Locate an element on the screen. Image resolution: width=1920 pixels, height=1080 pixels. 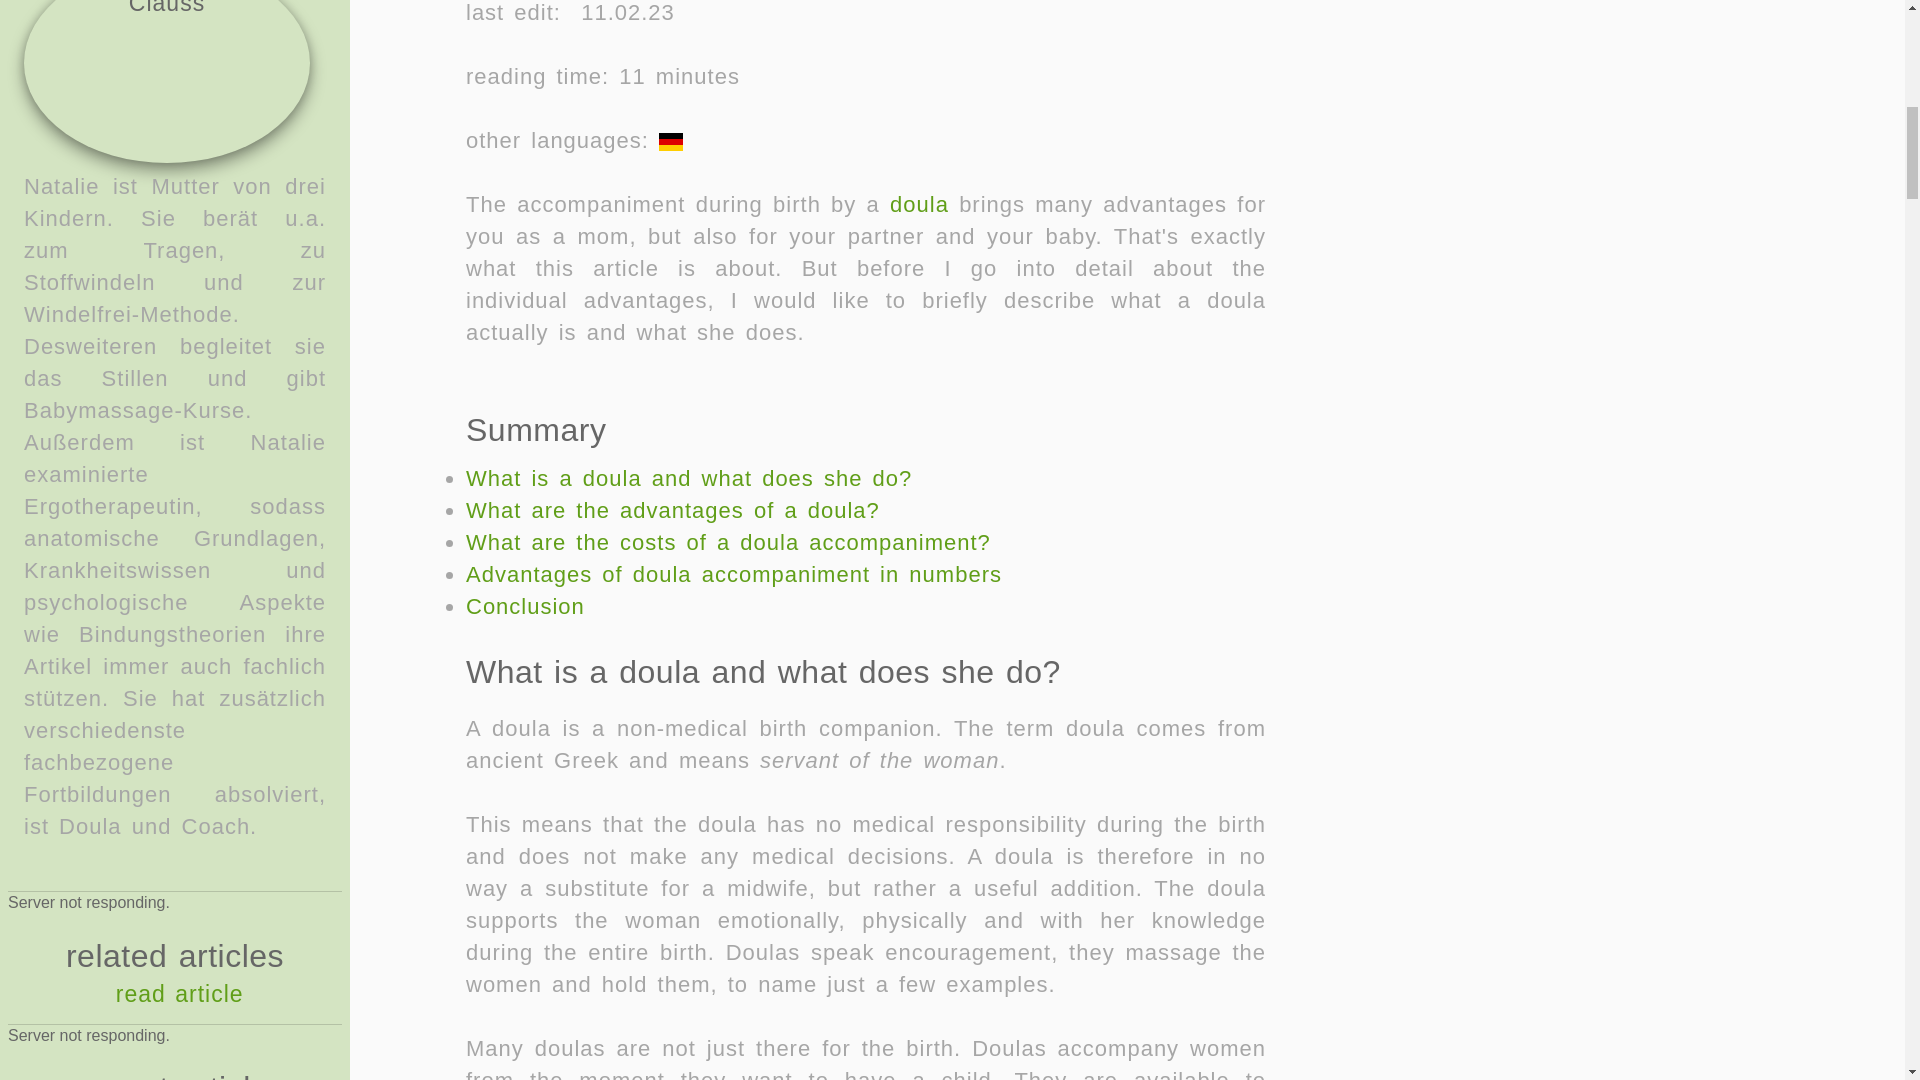
Advantages of doula accompaniment in numbers is located at coordinates (734, 574).